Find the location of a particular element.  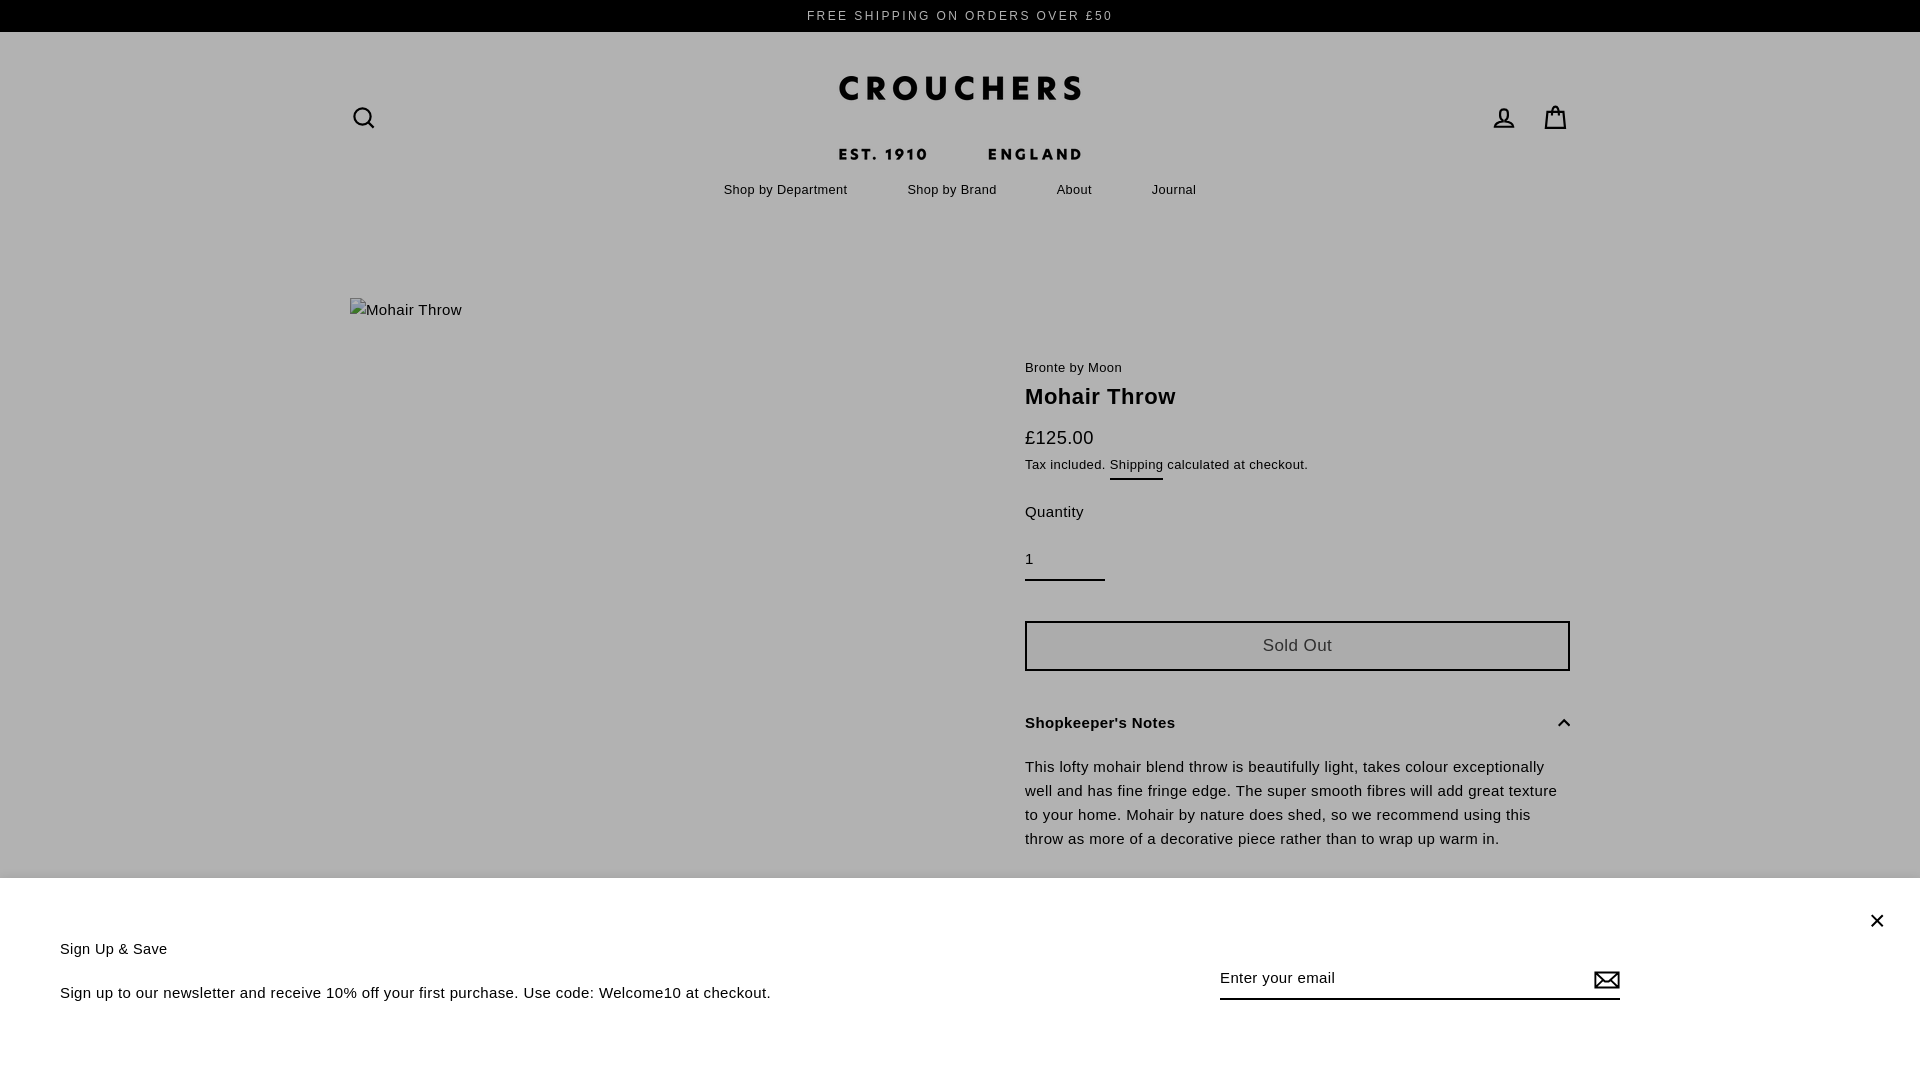

Search is located at coordinates (363, 118).